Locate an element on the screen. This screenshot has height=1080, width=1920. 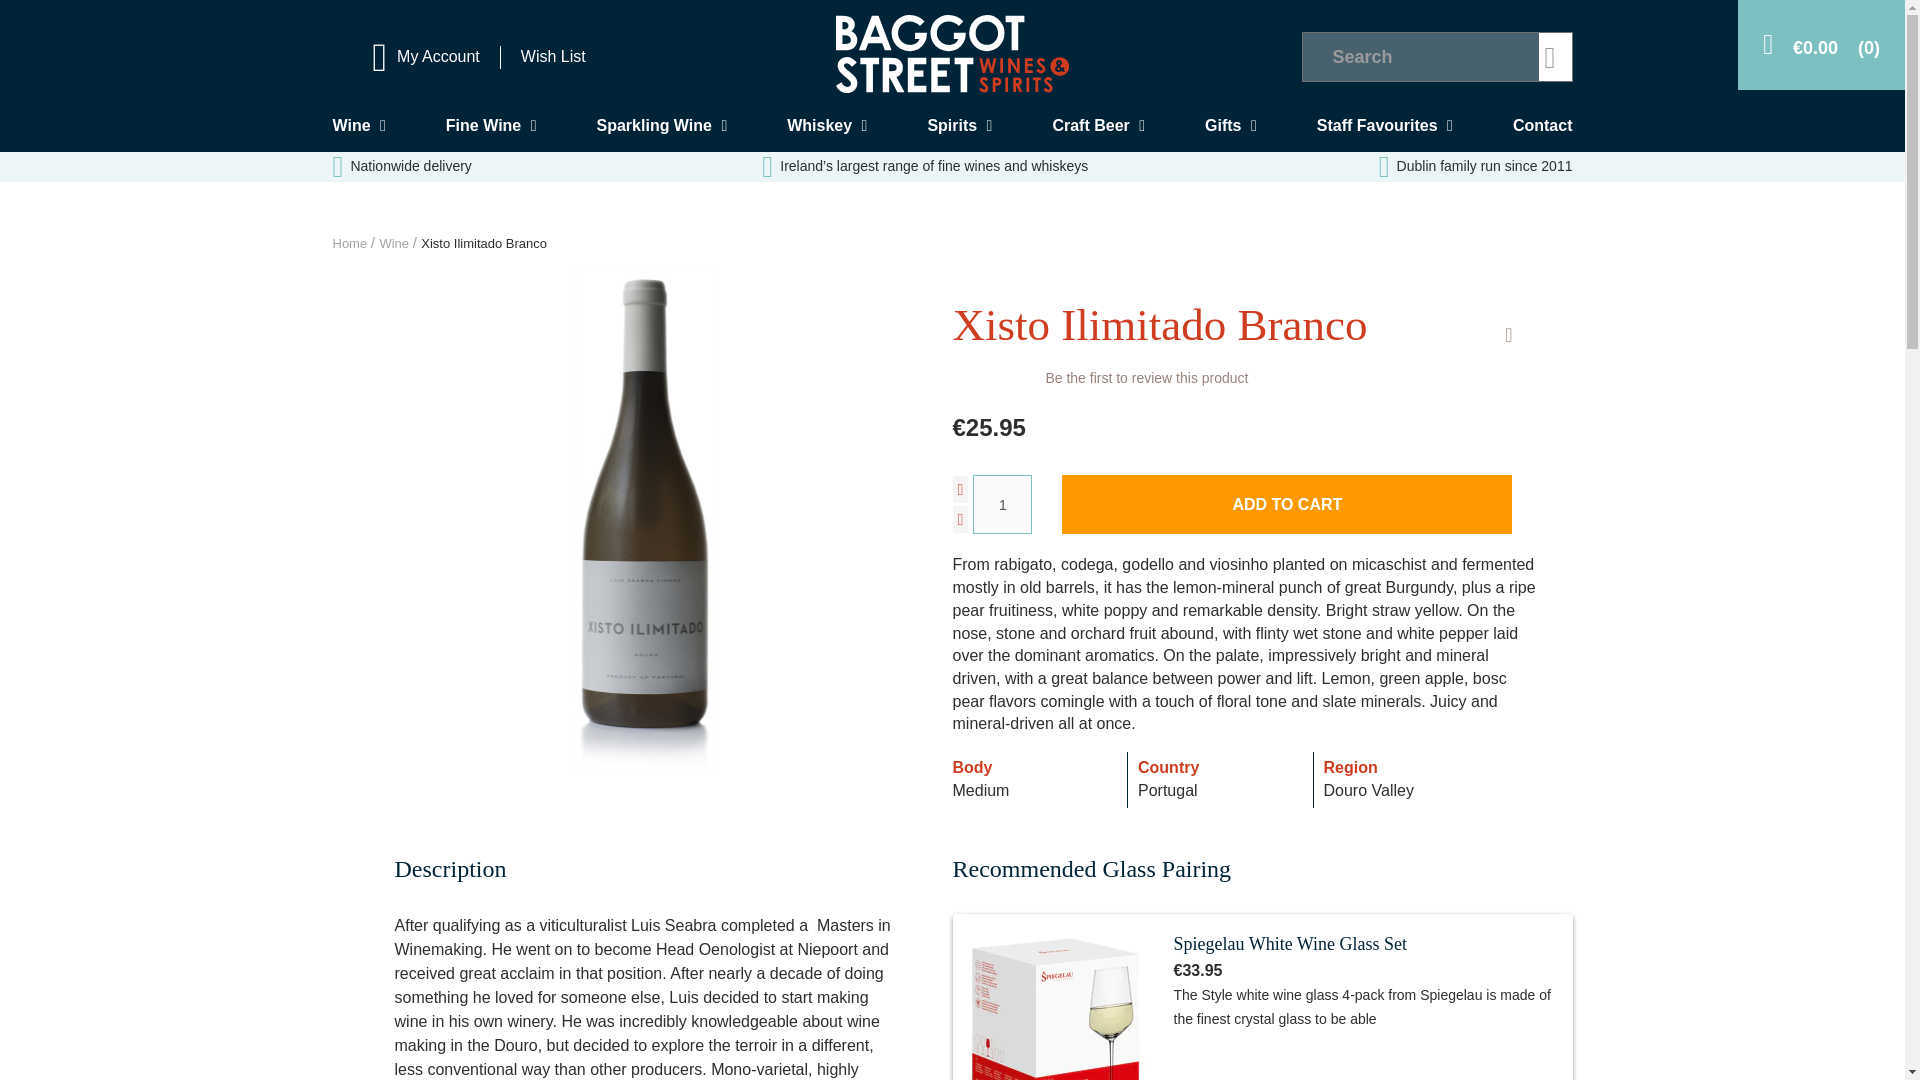
Qty is located at coordinates (1002, 504).